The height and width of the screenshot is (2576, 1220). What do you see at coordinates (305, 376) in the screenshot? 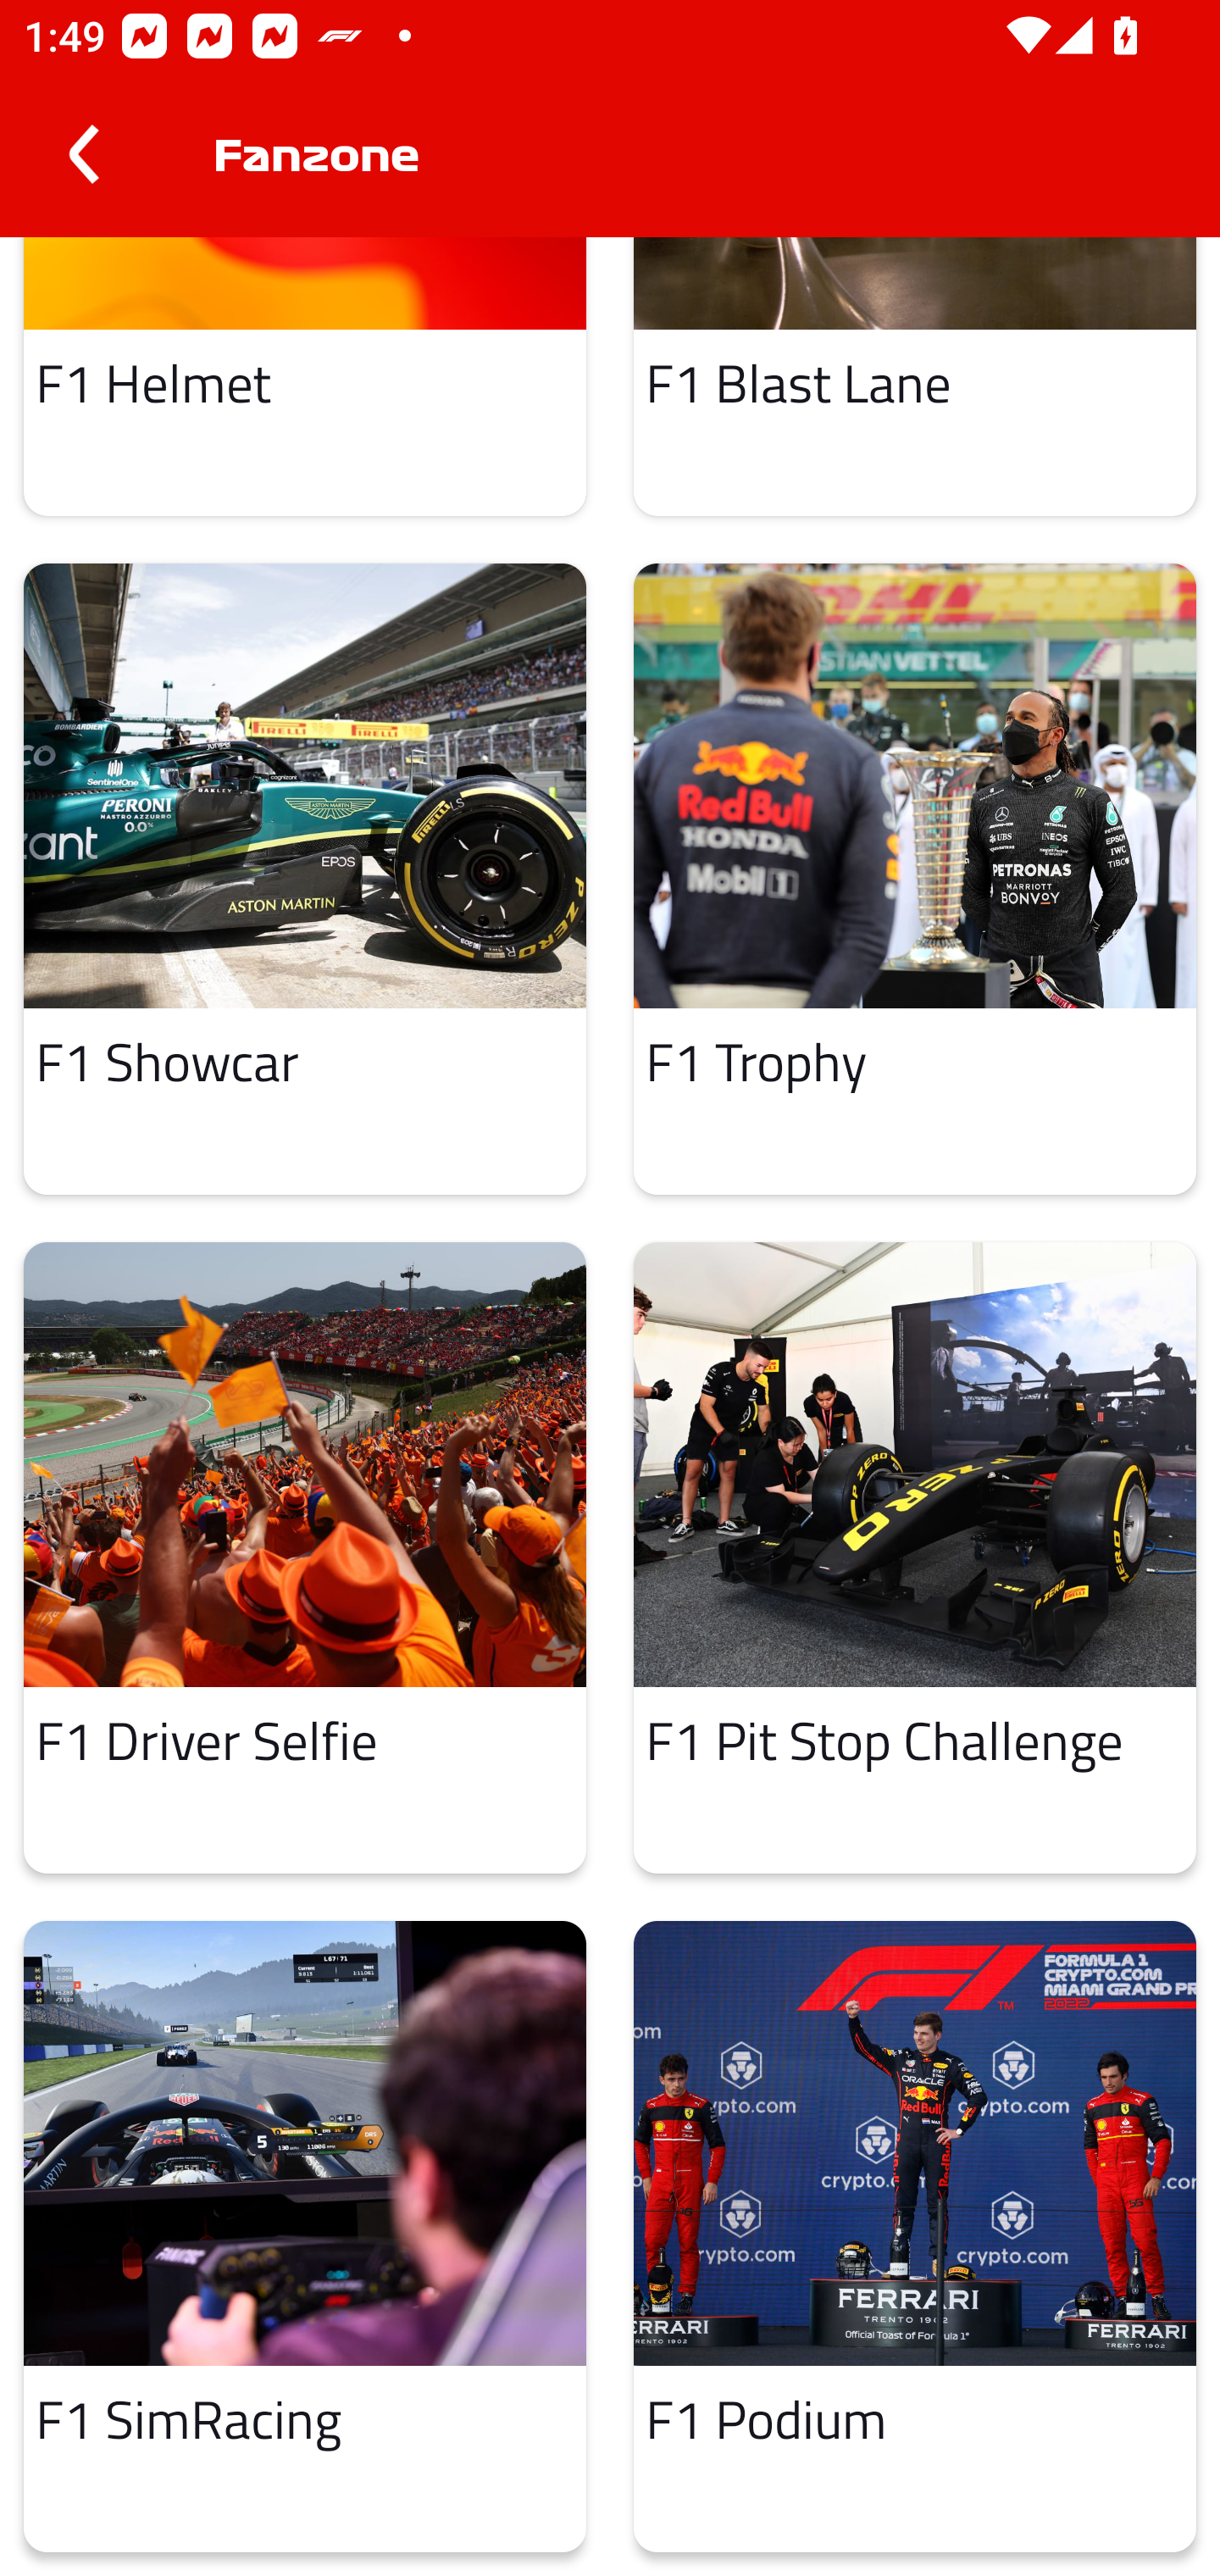
I see `F1 Helmet` at bounding box center [305, 376].